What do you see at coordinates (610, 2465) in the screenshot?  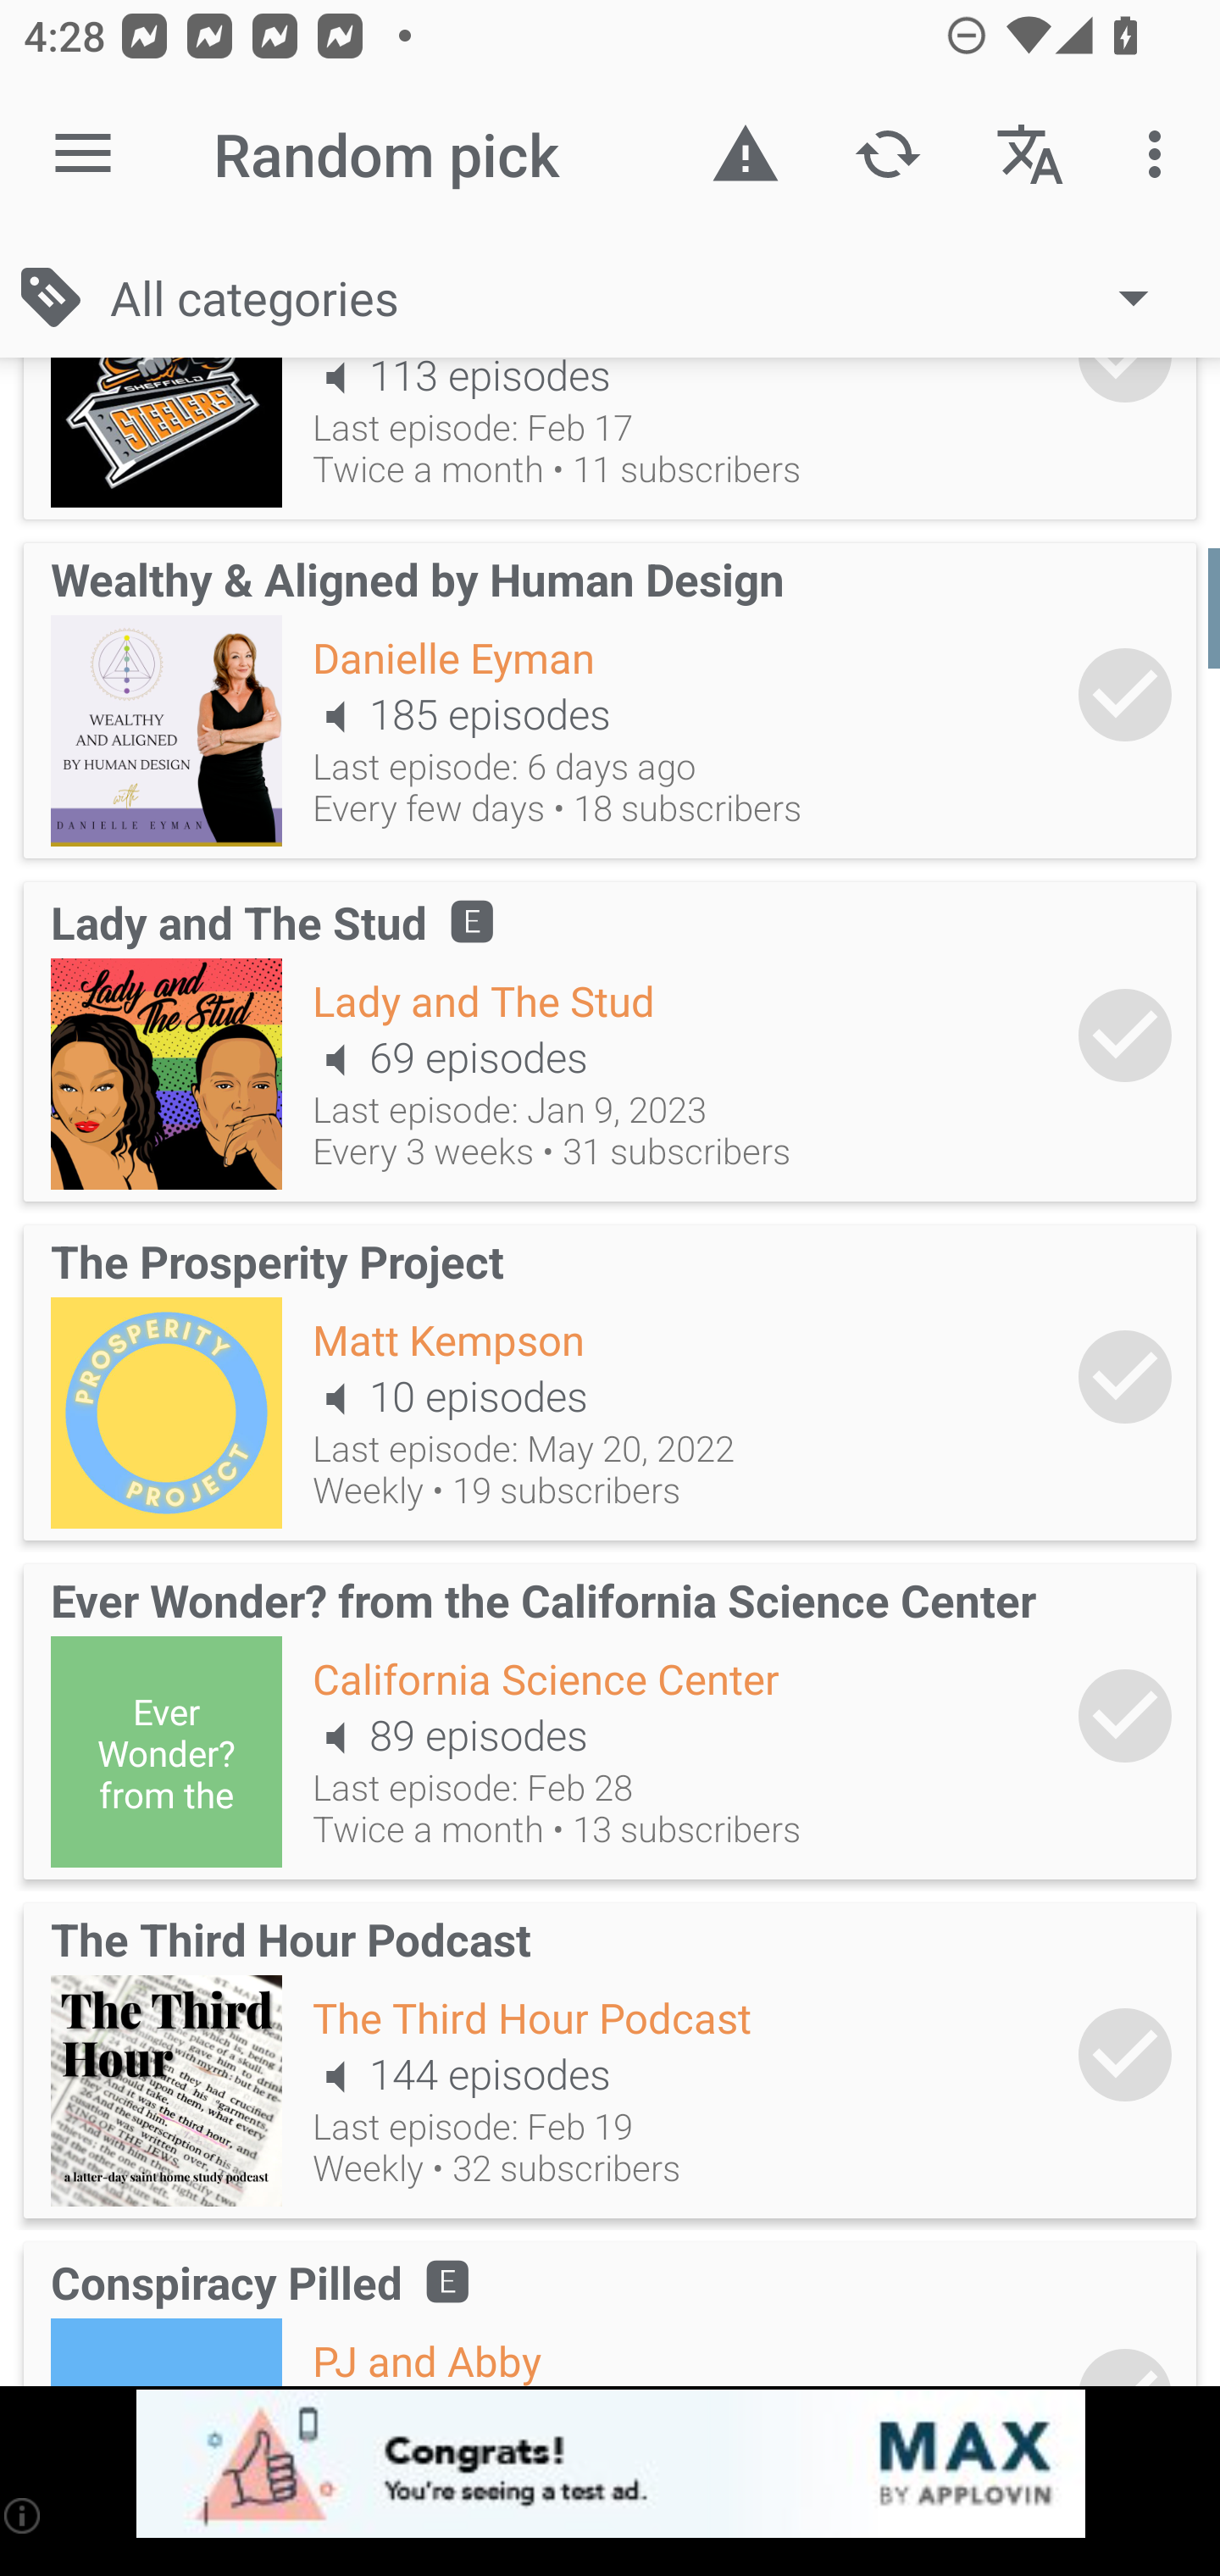 I see `app-monetization` at bounding box center [610, 2465].